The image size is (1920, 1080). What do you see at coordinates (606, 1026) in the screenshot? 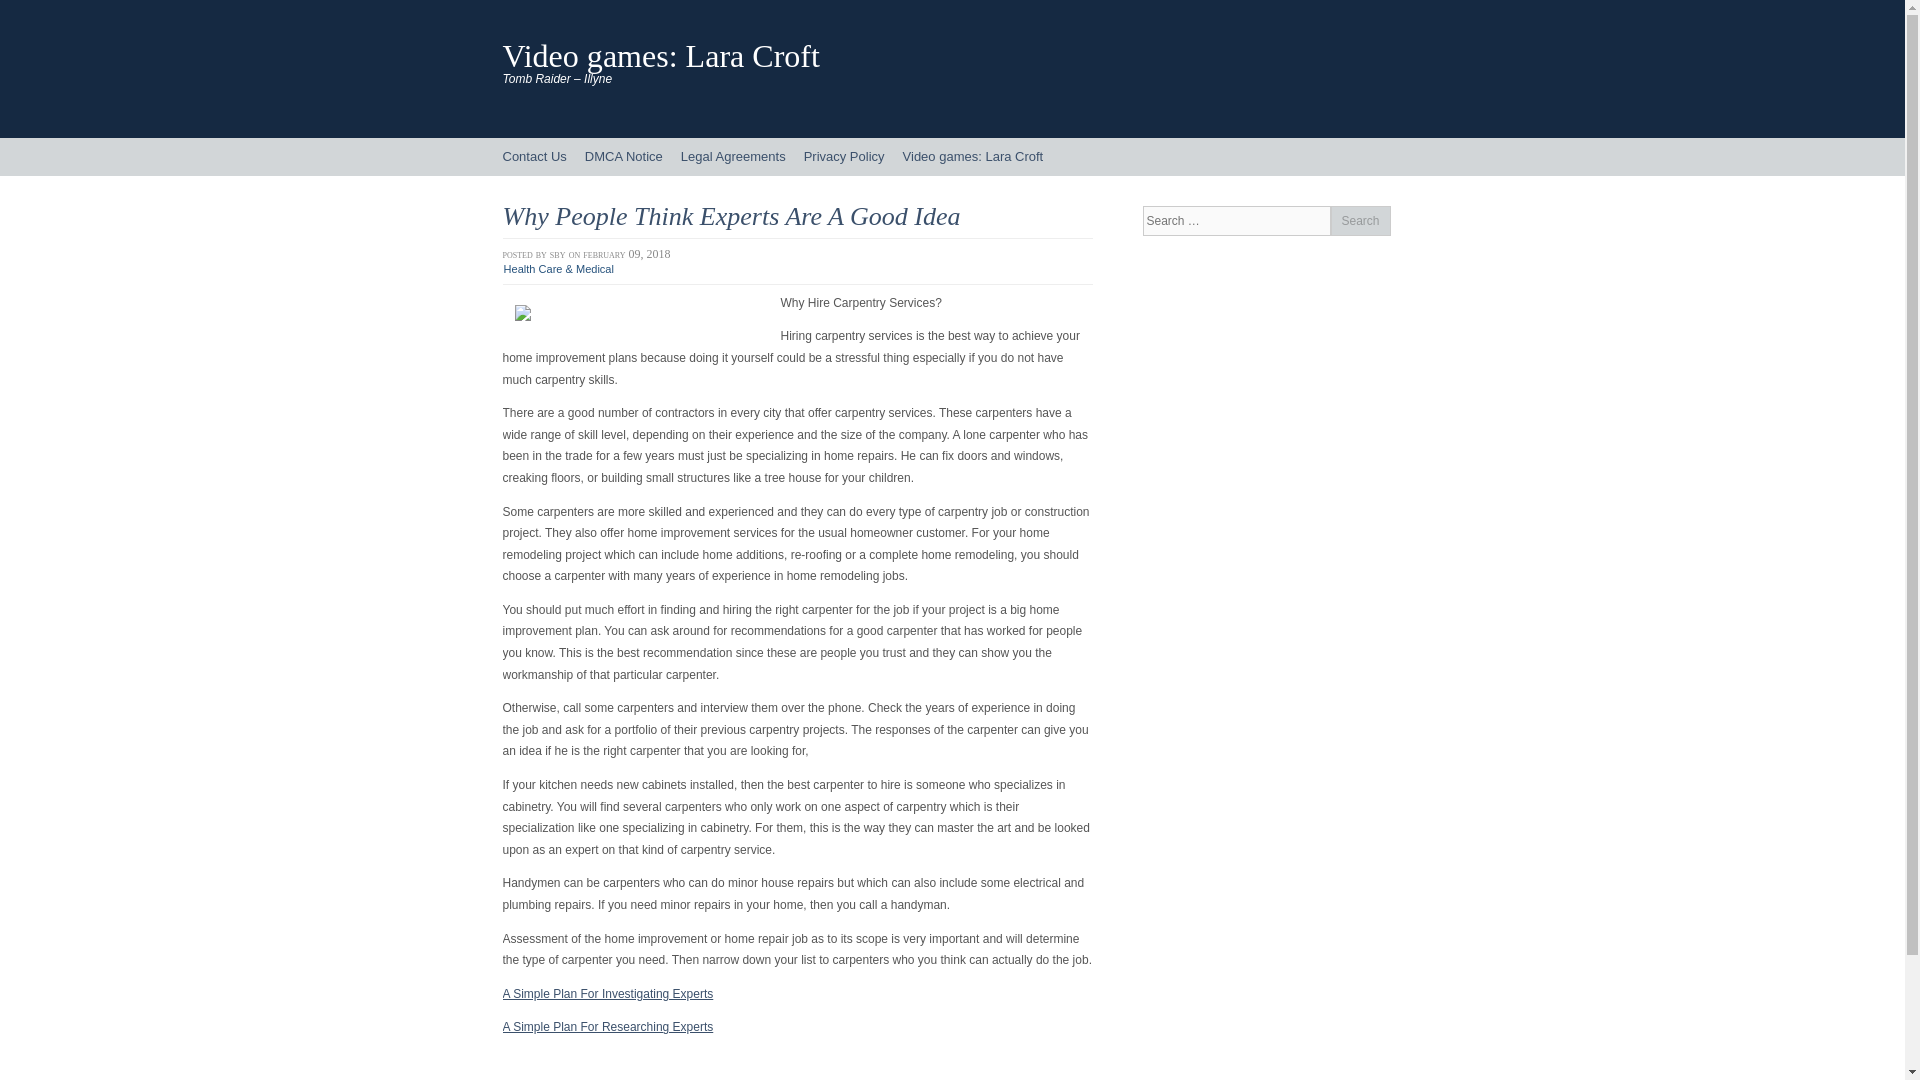
I see `A Simple Plan For Researching Experts` at bounding box center [606, 1026].